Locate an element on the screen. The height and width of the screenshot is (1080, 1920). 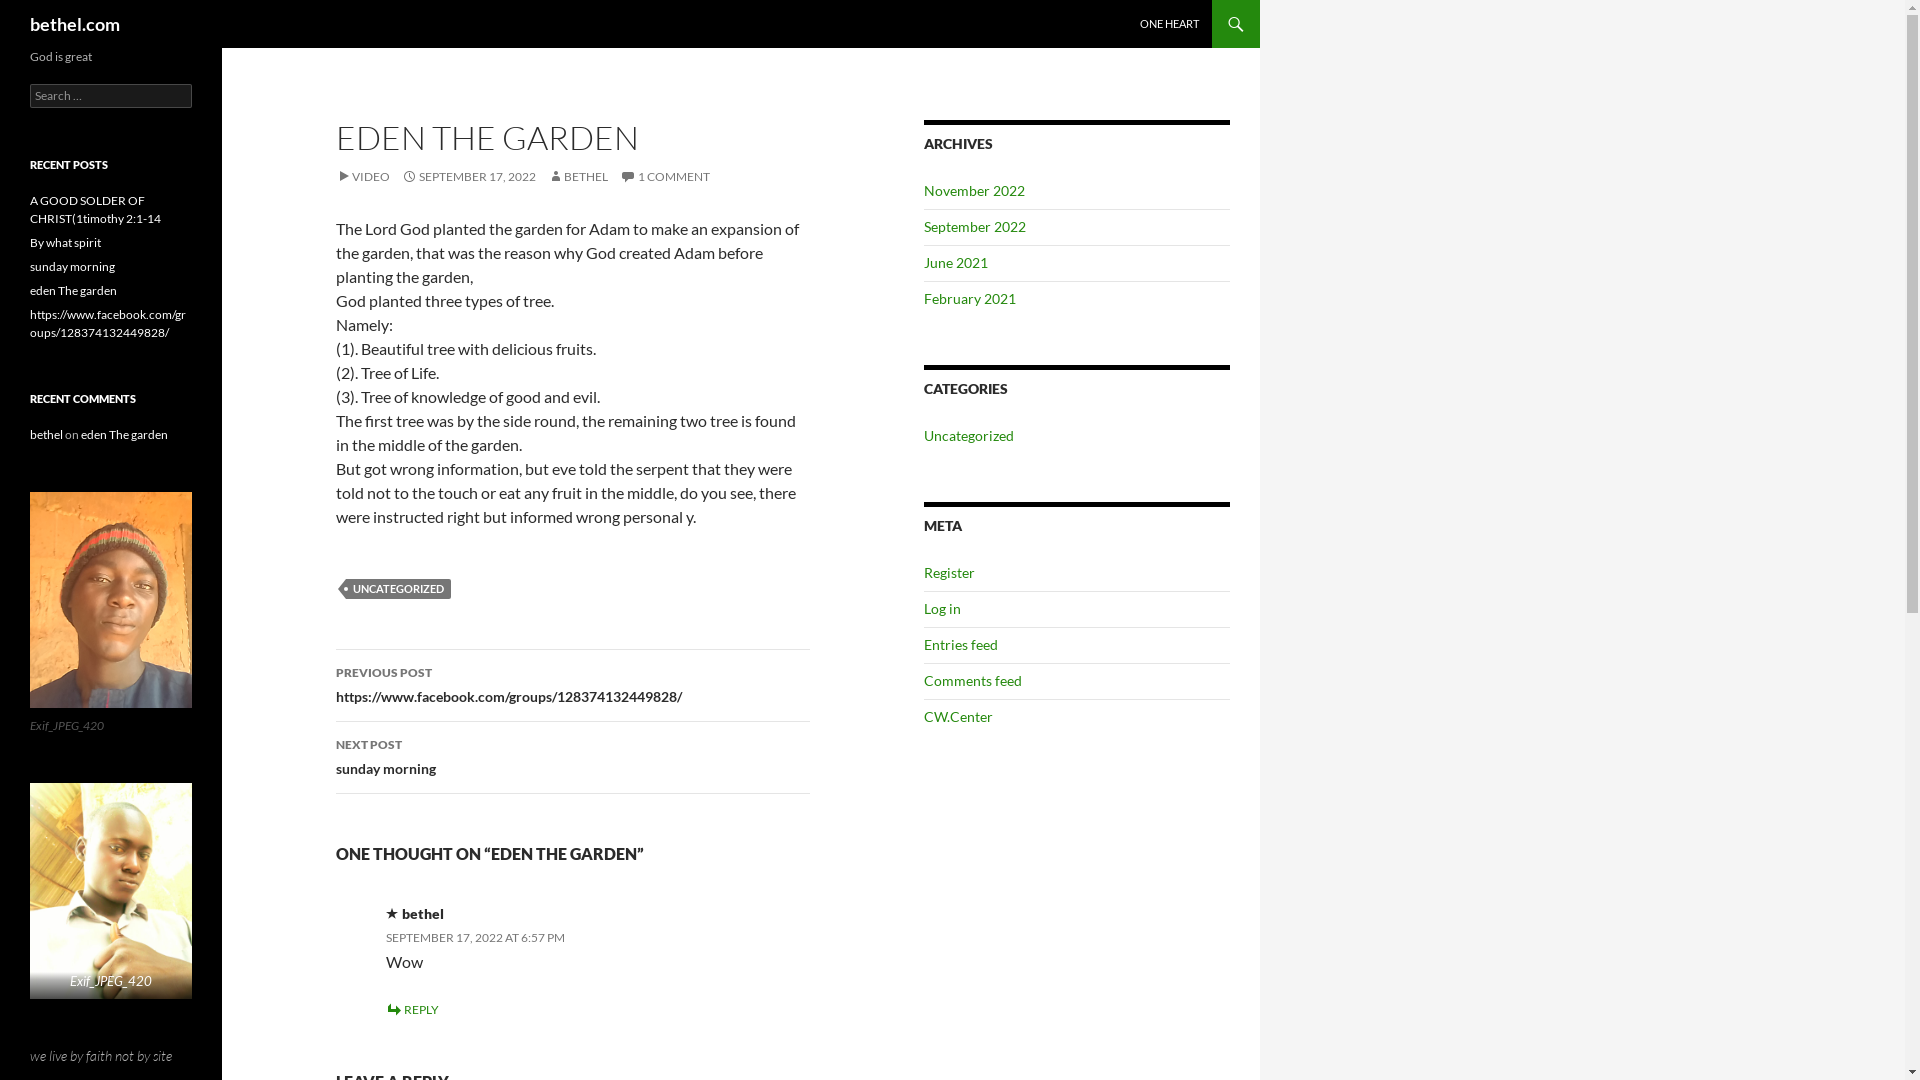
https://www.facebook.com/groups/128374132449828/ is located at coordinates (108, 324).